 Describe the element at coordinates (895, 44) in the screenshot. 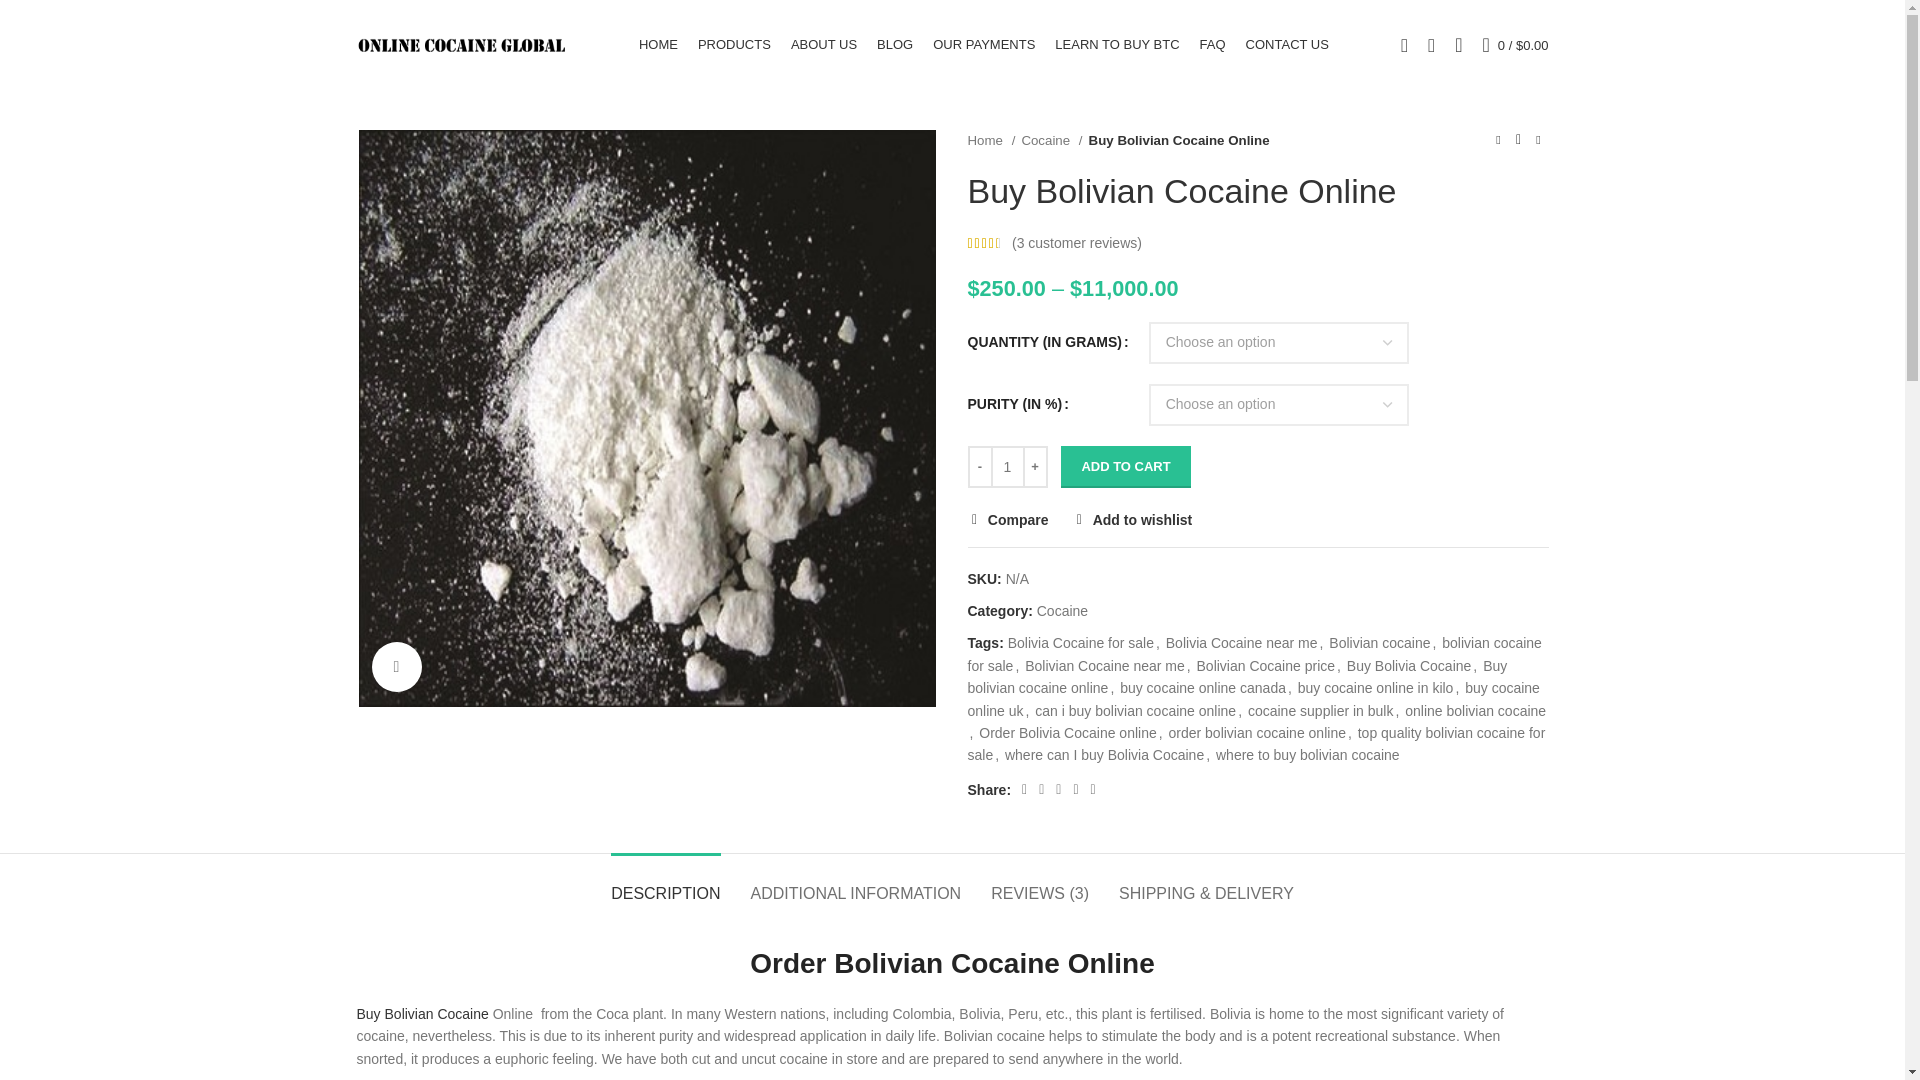

I see `BLOG` at that location.